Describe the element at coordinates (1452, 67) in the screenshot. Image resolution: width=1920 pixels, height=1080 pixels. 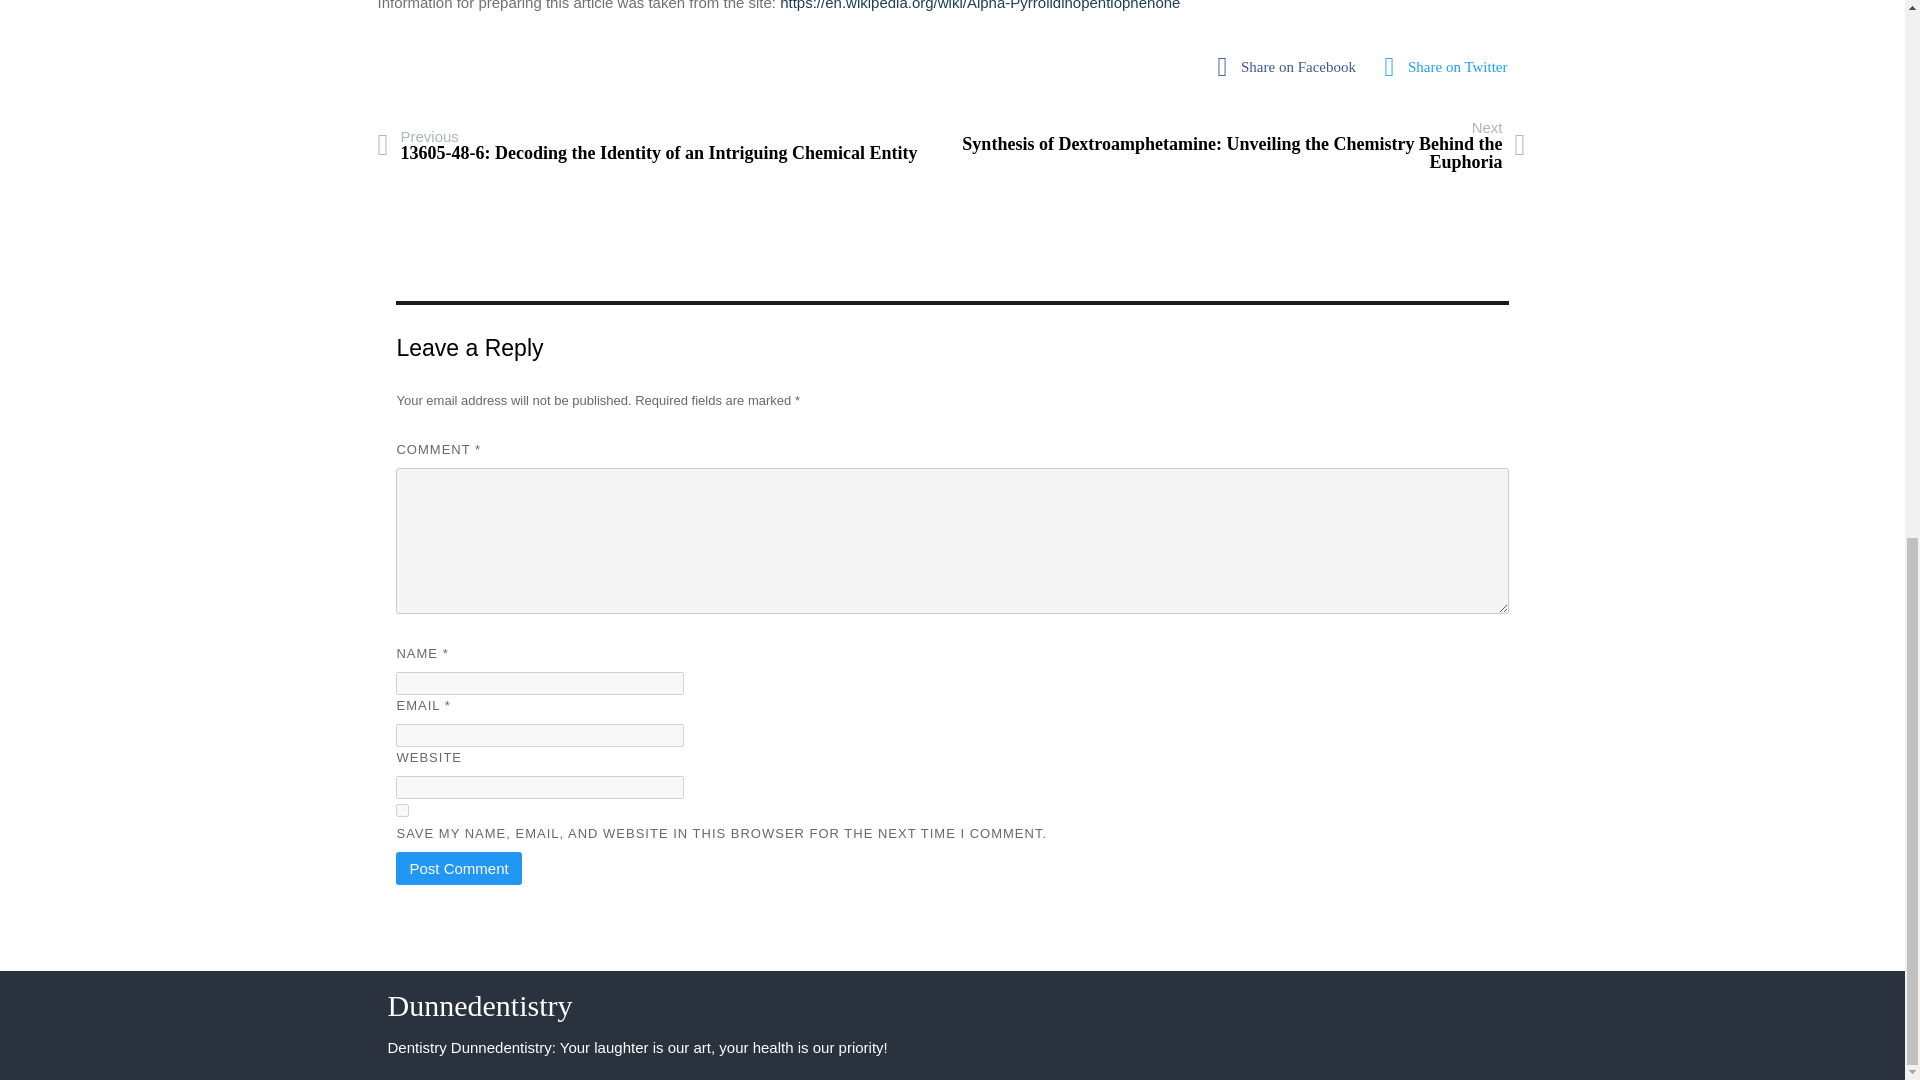
I see `Share on Twitter` at that location.